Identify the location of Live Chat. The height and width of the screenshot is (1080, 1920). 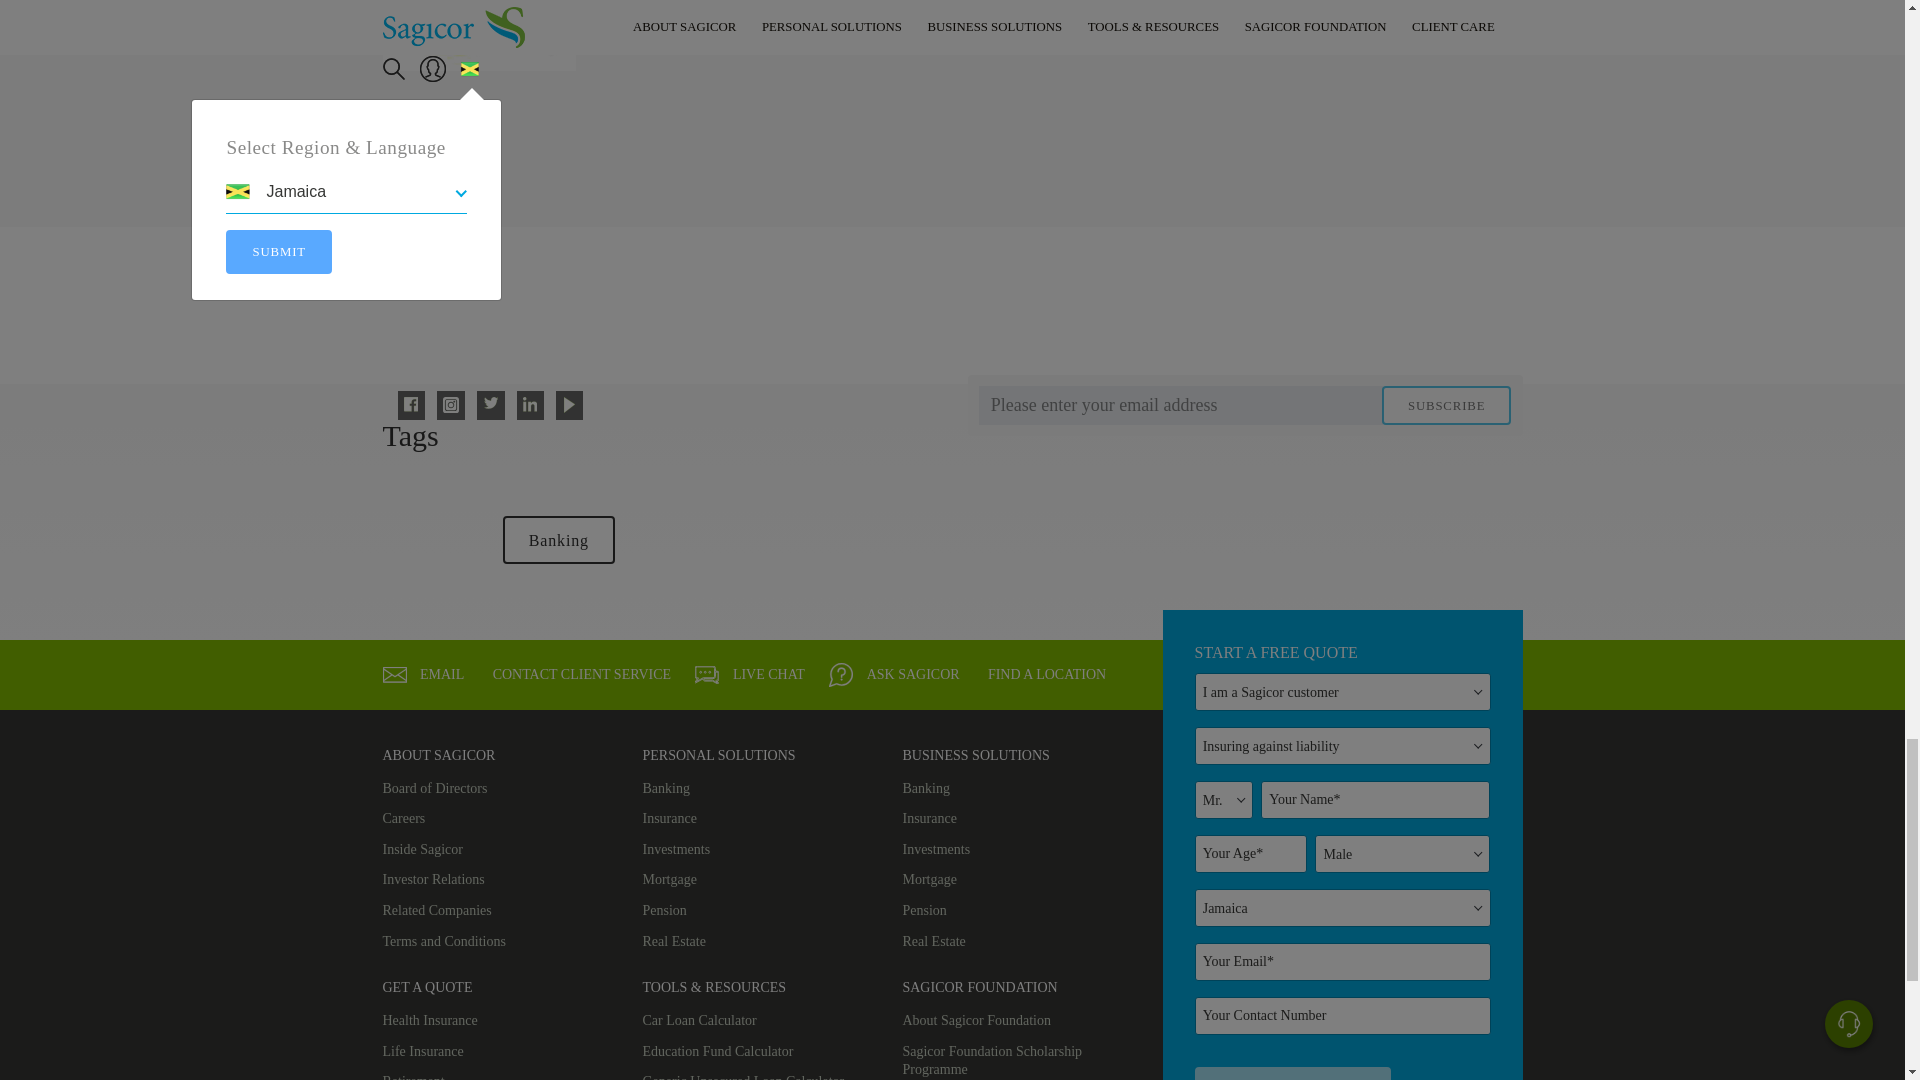
(750, 675).